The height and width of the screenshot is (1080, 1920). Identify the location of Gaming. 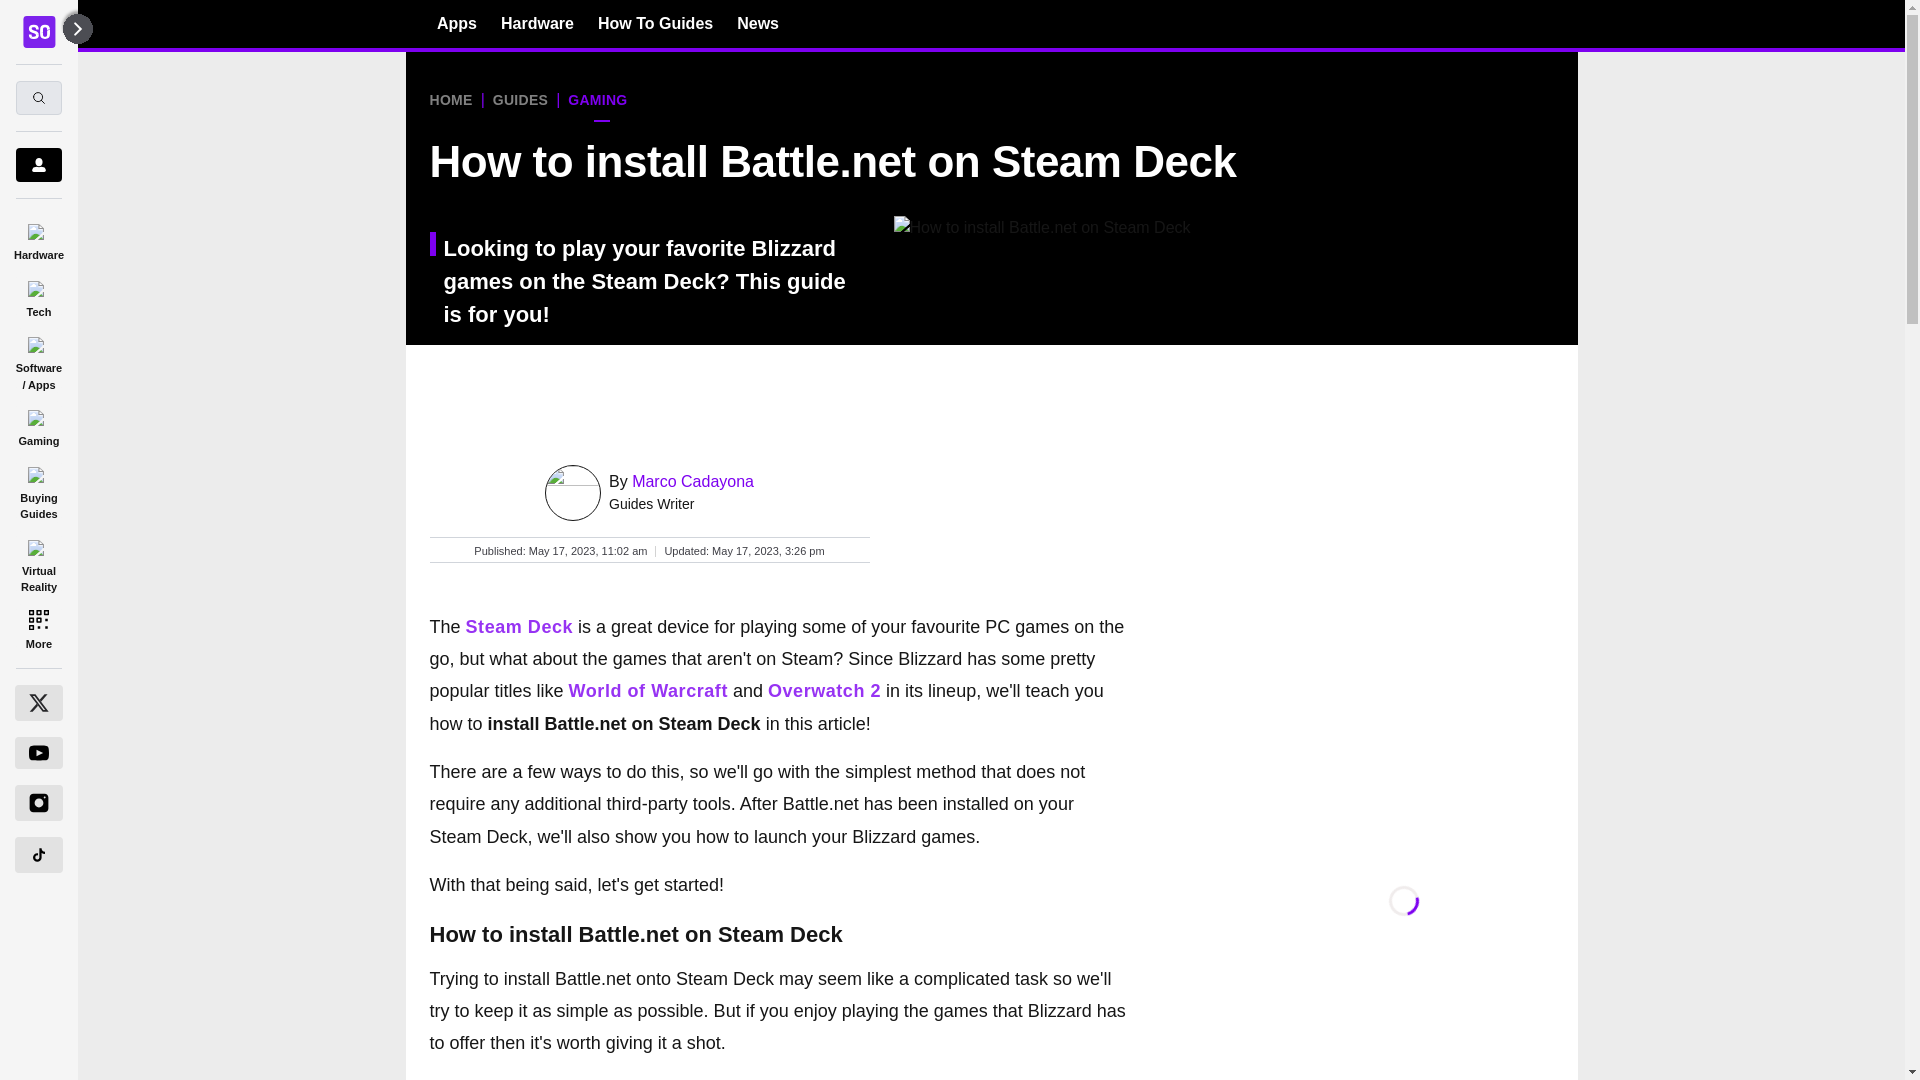
(38, 425).